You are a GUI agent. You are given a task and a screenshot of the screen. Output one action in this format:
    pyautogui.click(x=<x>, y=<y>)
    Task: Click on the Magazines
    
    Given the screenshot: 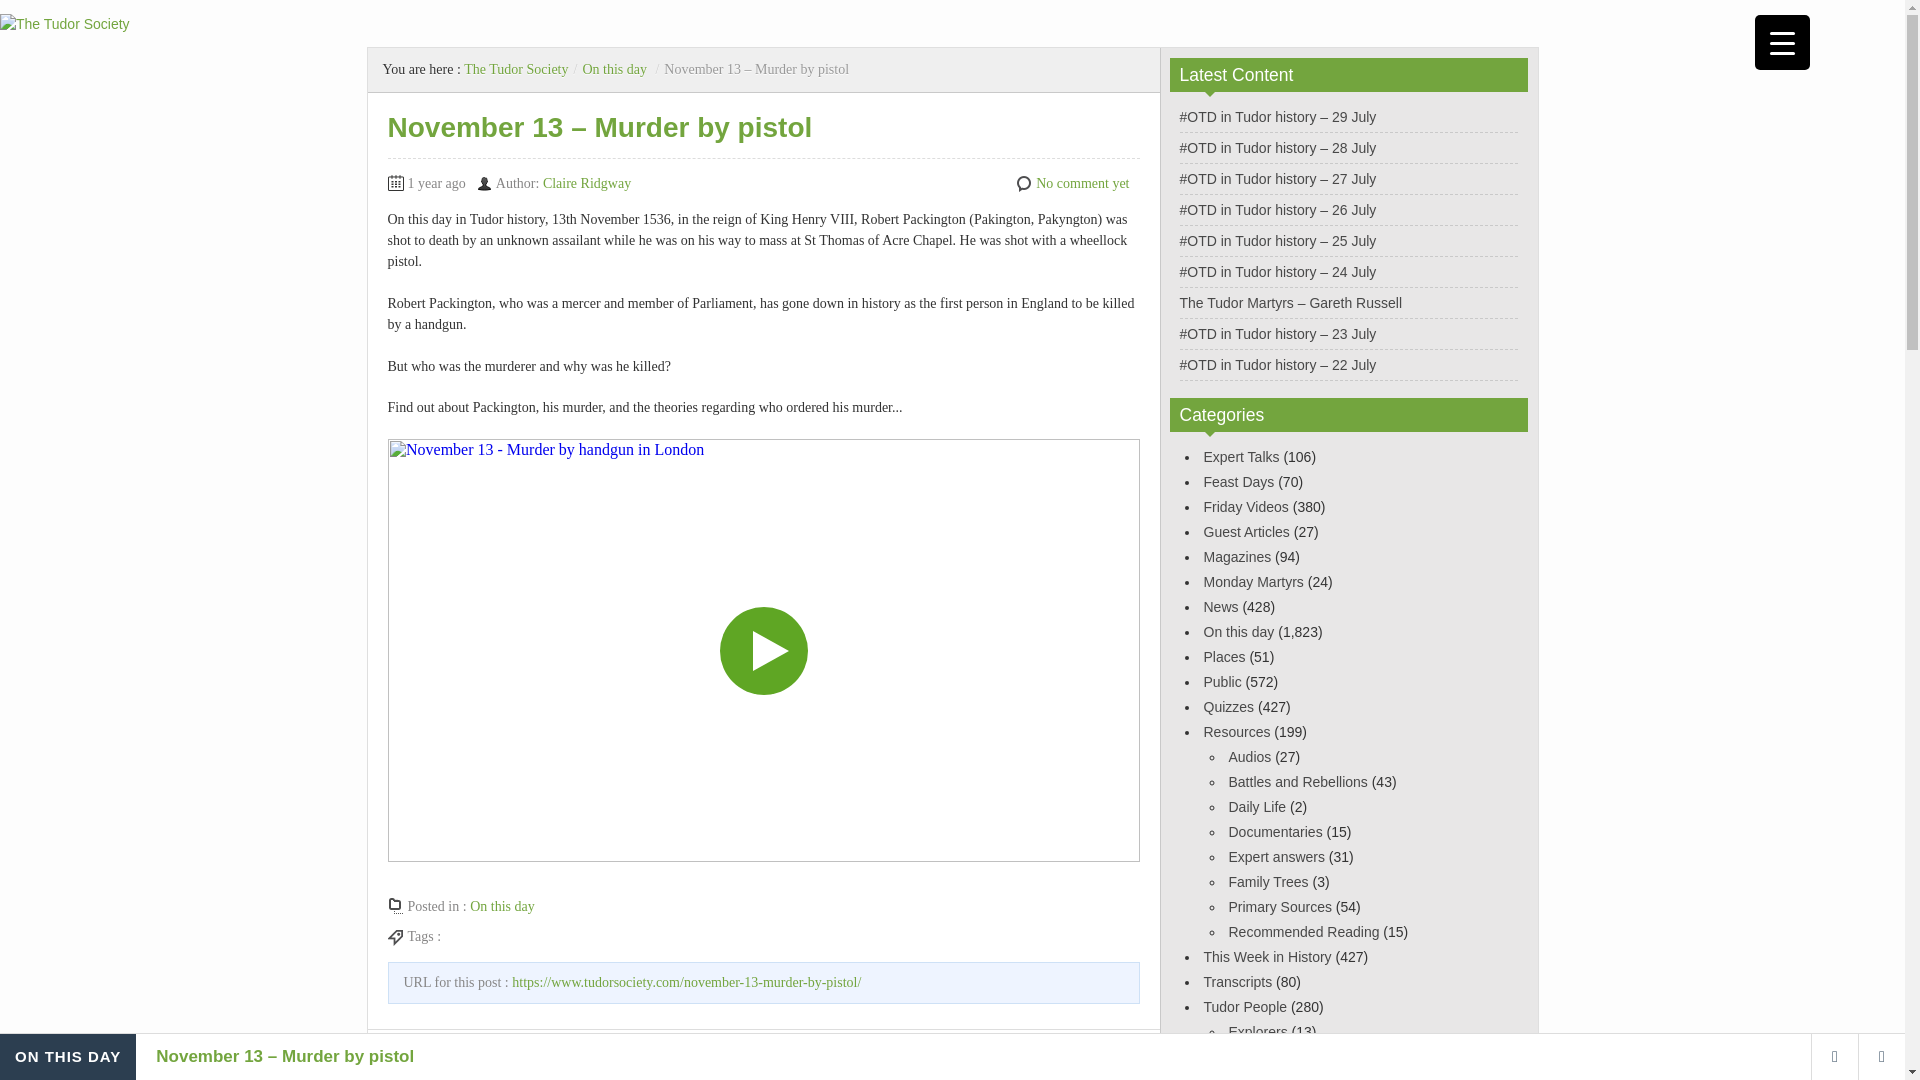 What is the action you would take?
    pyautogui.click(x=1237, y=556)
    